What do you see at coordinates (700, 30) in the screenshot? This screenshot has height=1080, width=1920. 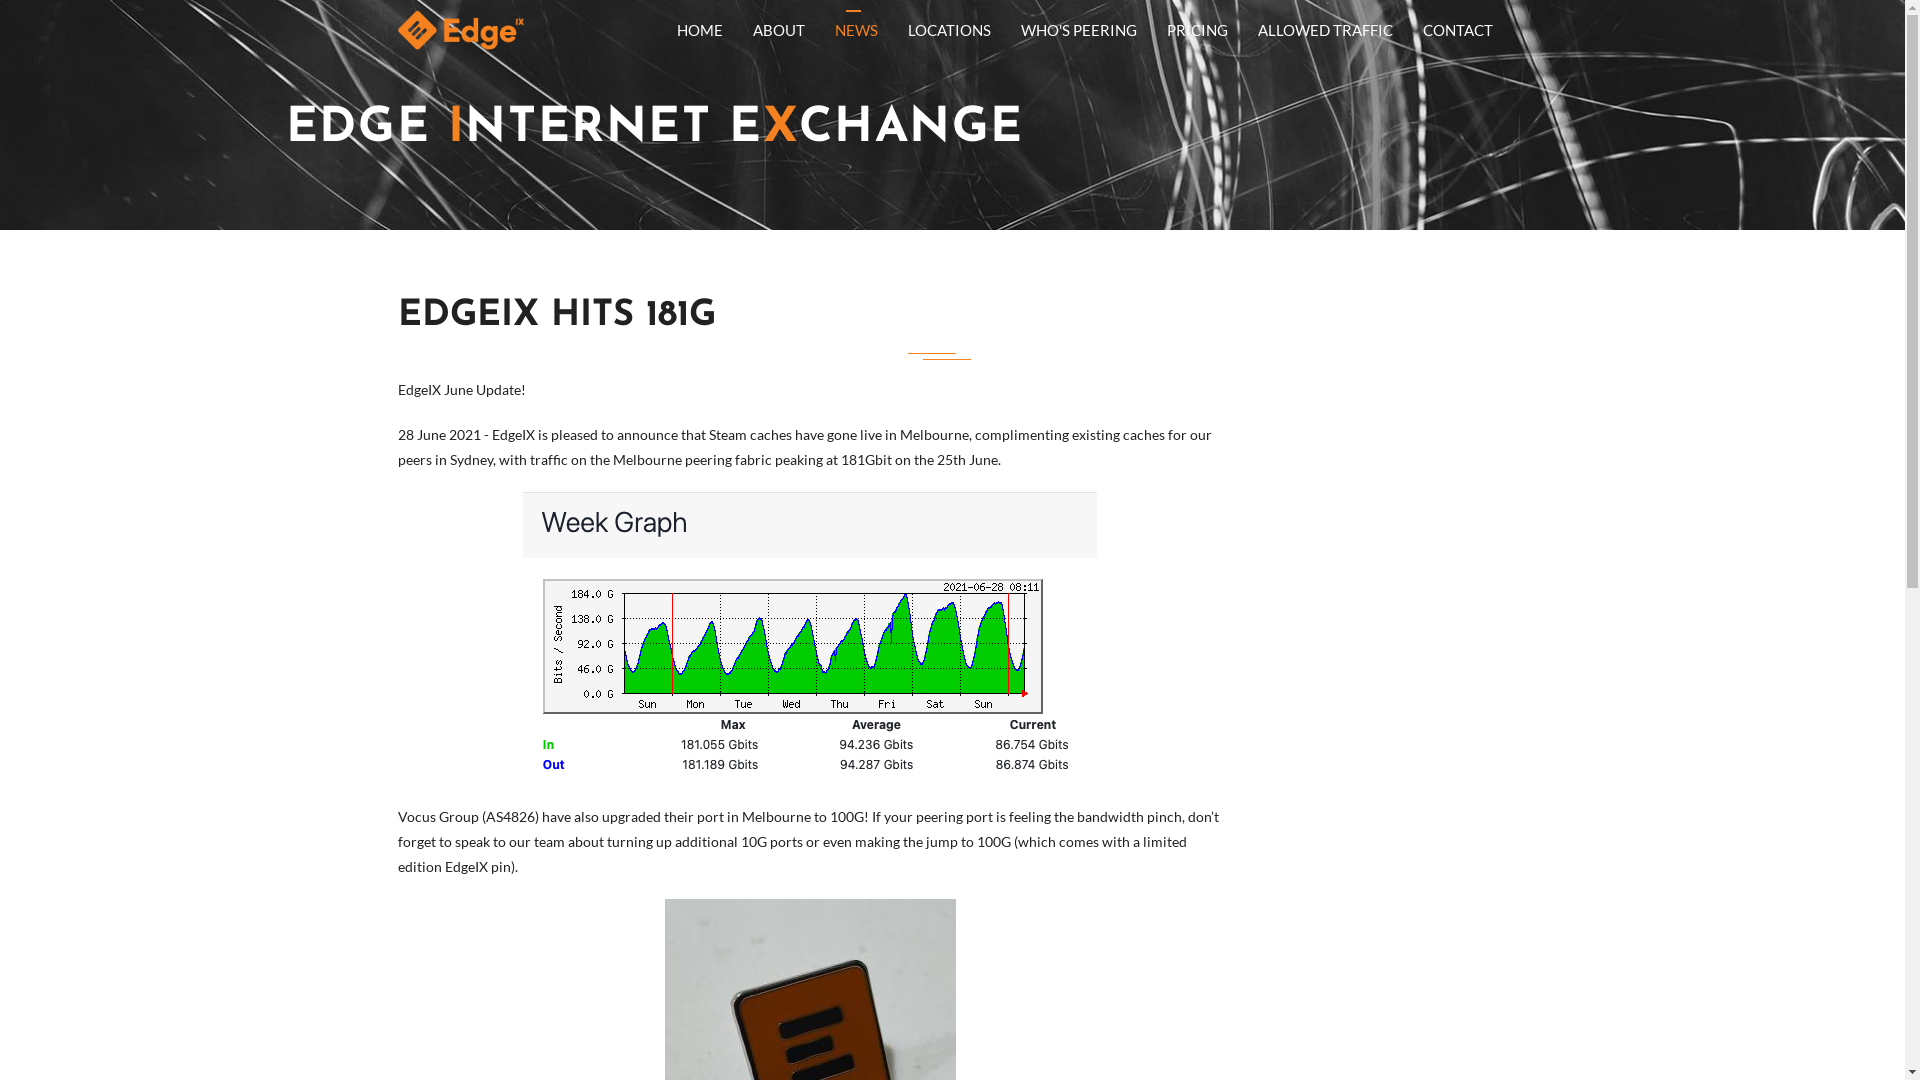 I see `HOME` at bounding box center [700, 30].